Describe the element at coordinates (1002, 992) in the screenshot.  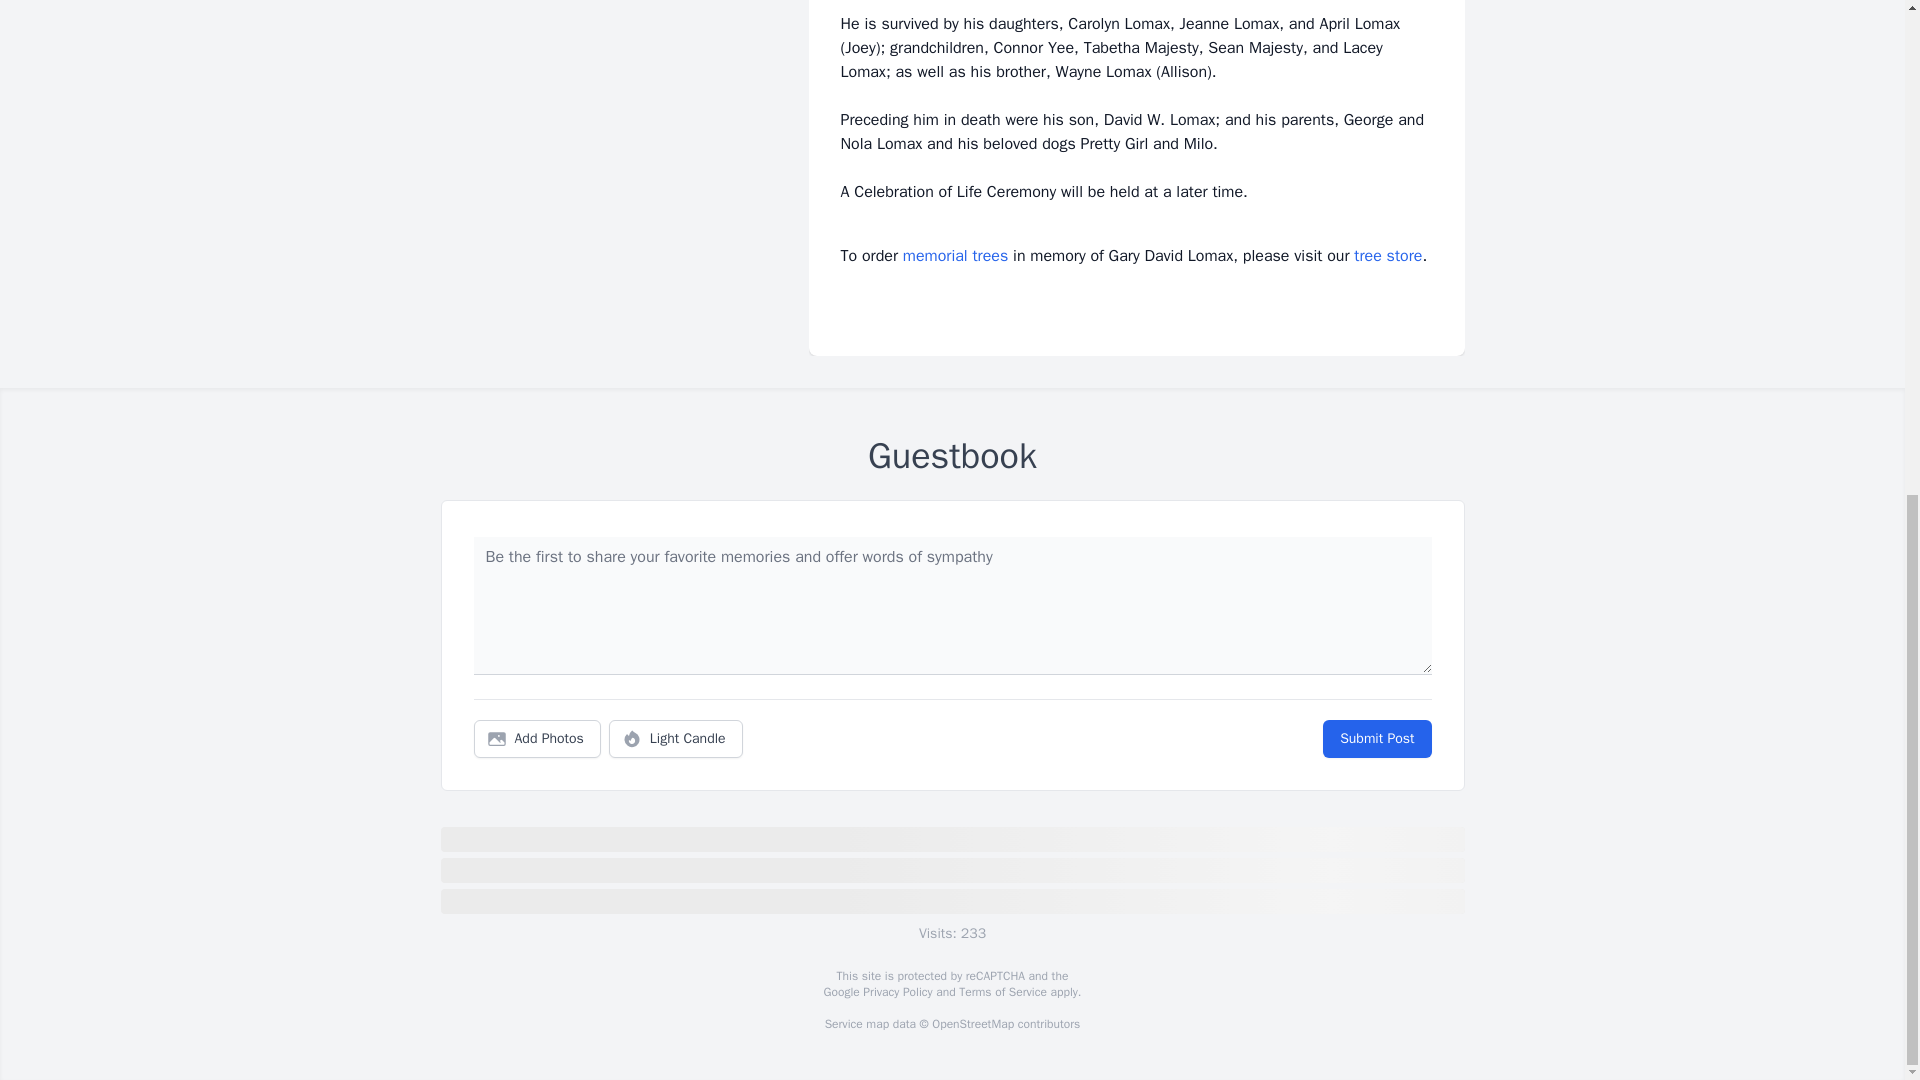
I see `Terms of Service` at that location.